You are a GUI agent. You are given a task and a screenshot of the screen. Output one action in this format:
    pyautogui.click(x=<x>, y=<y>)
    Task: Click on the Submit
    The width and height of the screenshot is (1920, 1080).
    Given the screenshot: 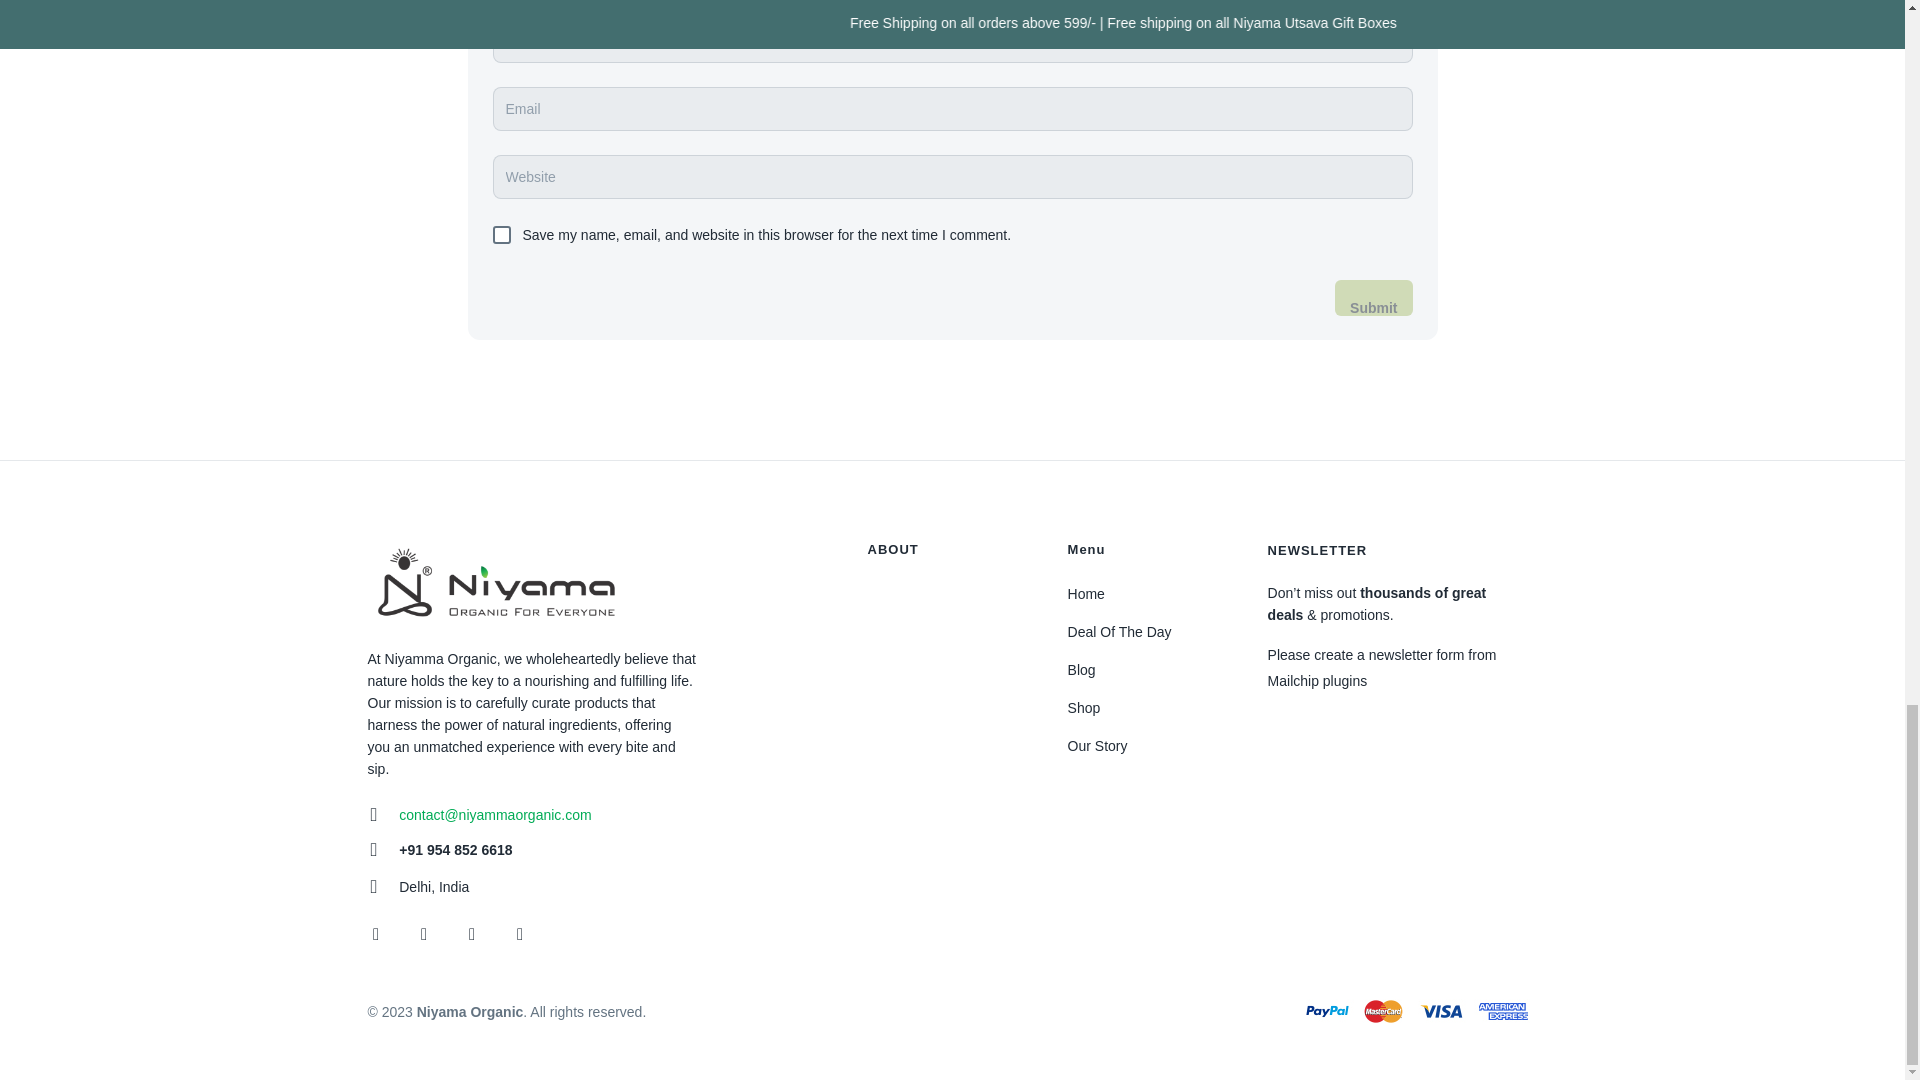 What is the action you would take?
    pyautogui.click(x=1372, y=298)
    